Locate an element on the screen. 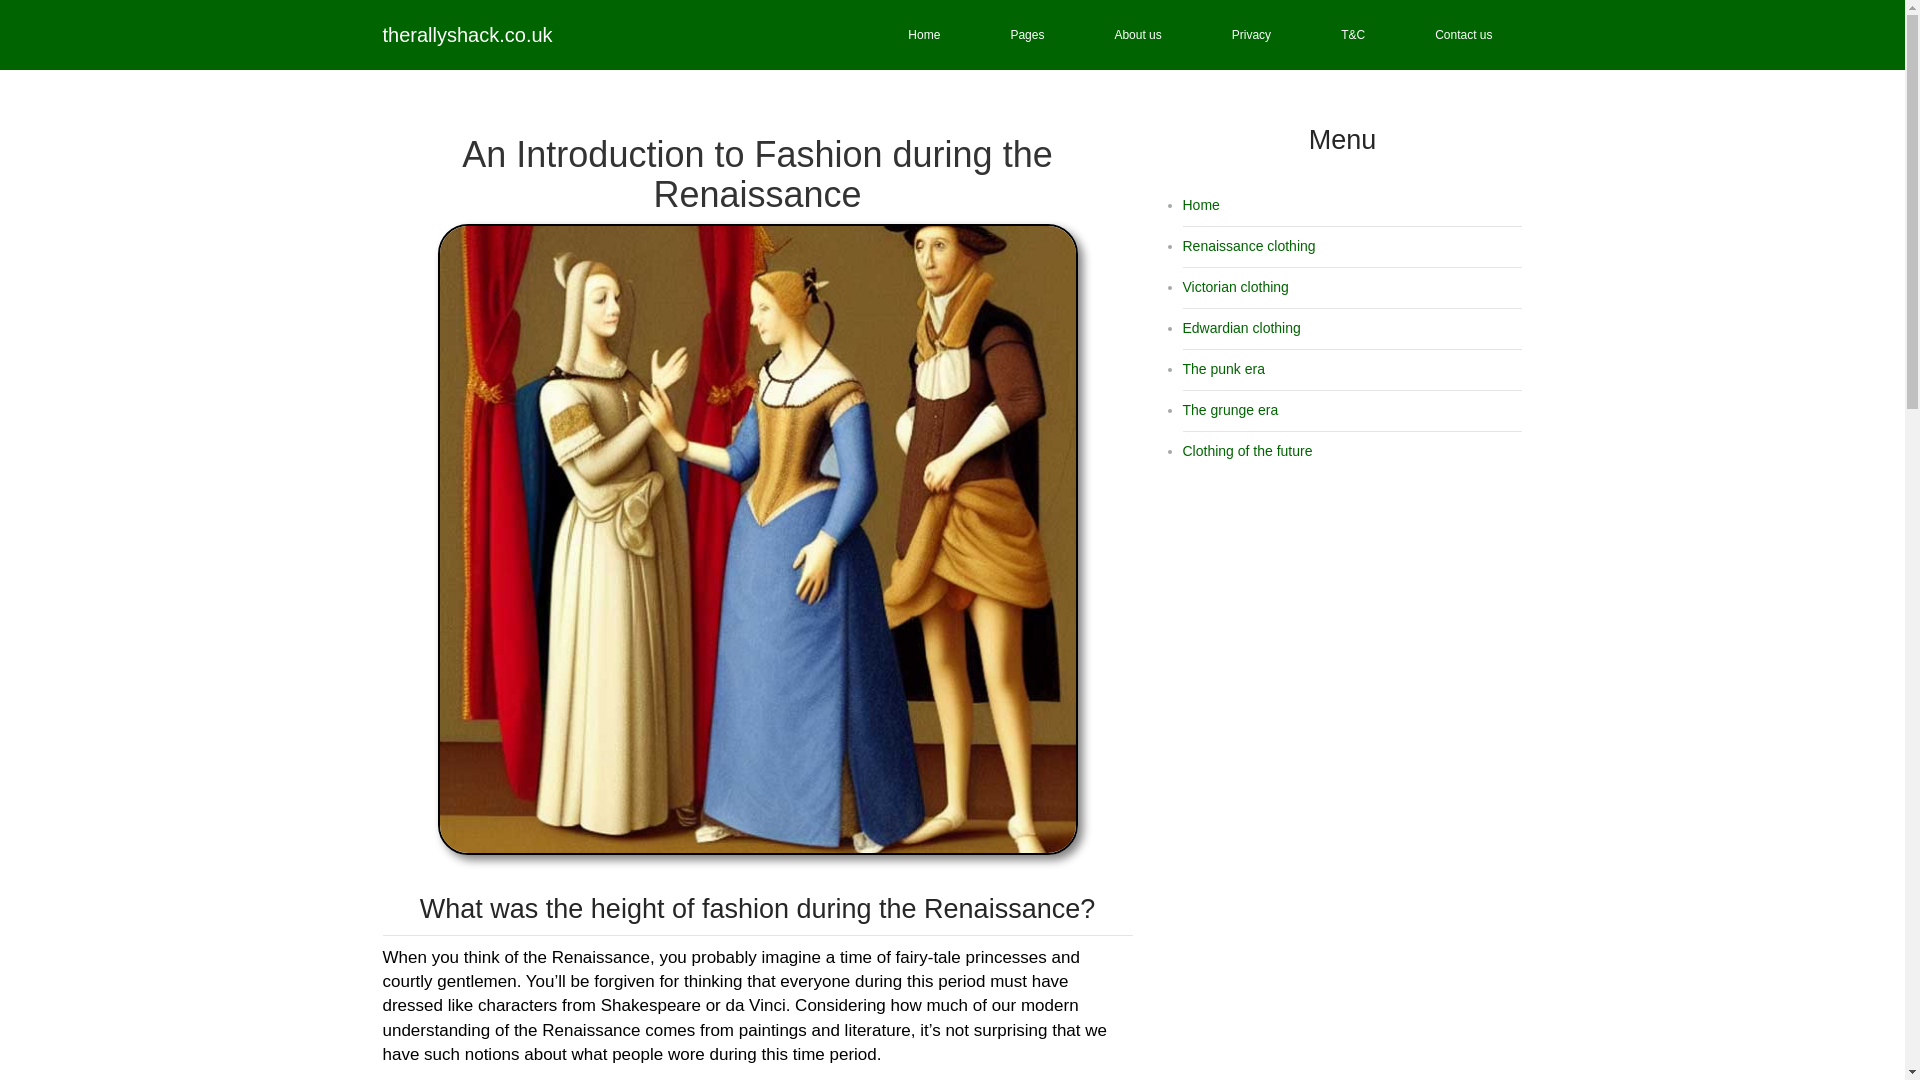 The width and height of the screenshot is (1920, 1080). Victorian clothing is located at coordinates (1235, 286).